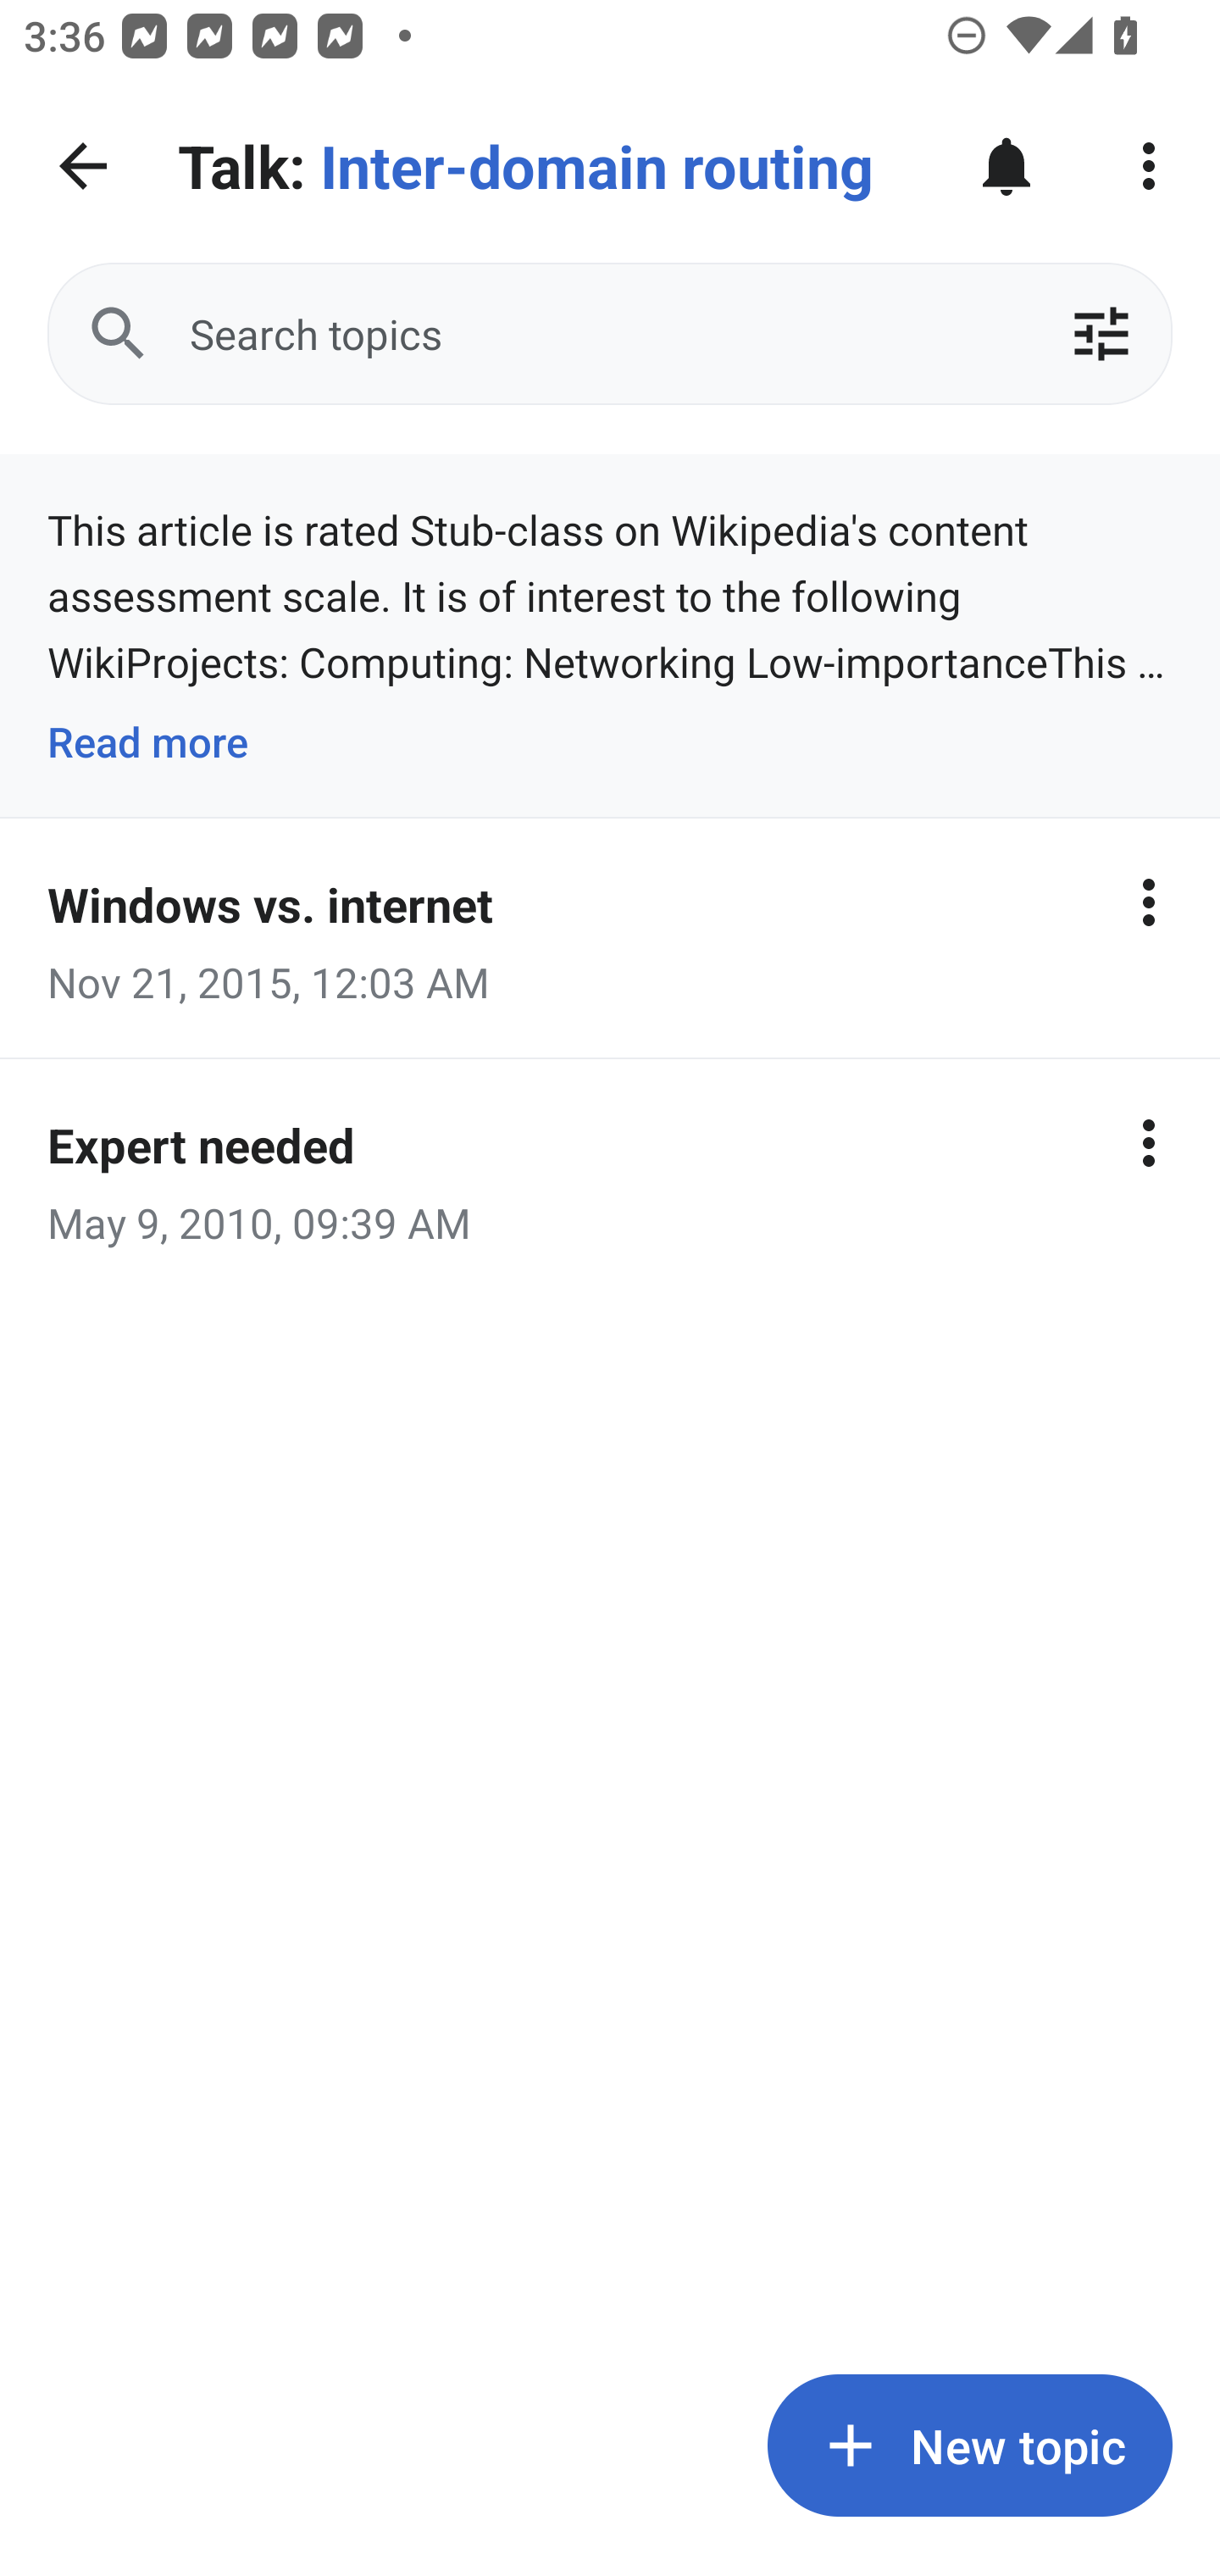  What do you see at coordinates (1149, 166) in the screenshot?
I see `More` at bounding box center [1149, 166].